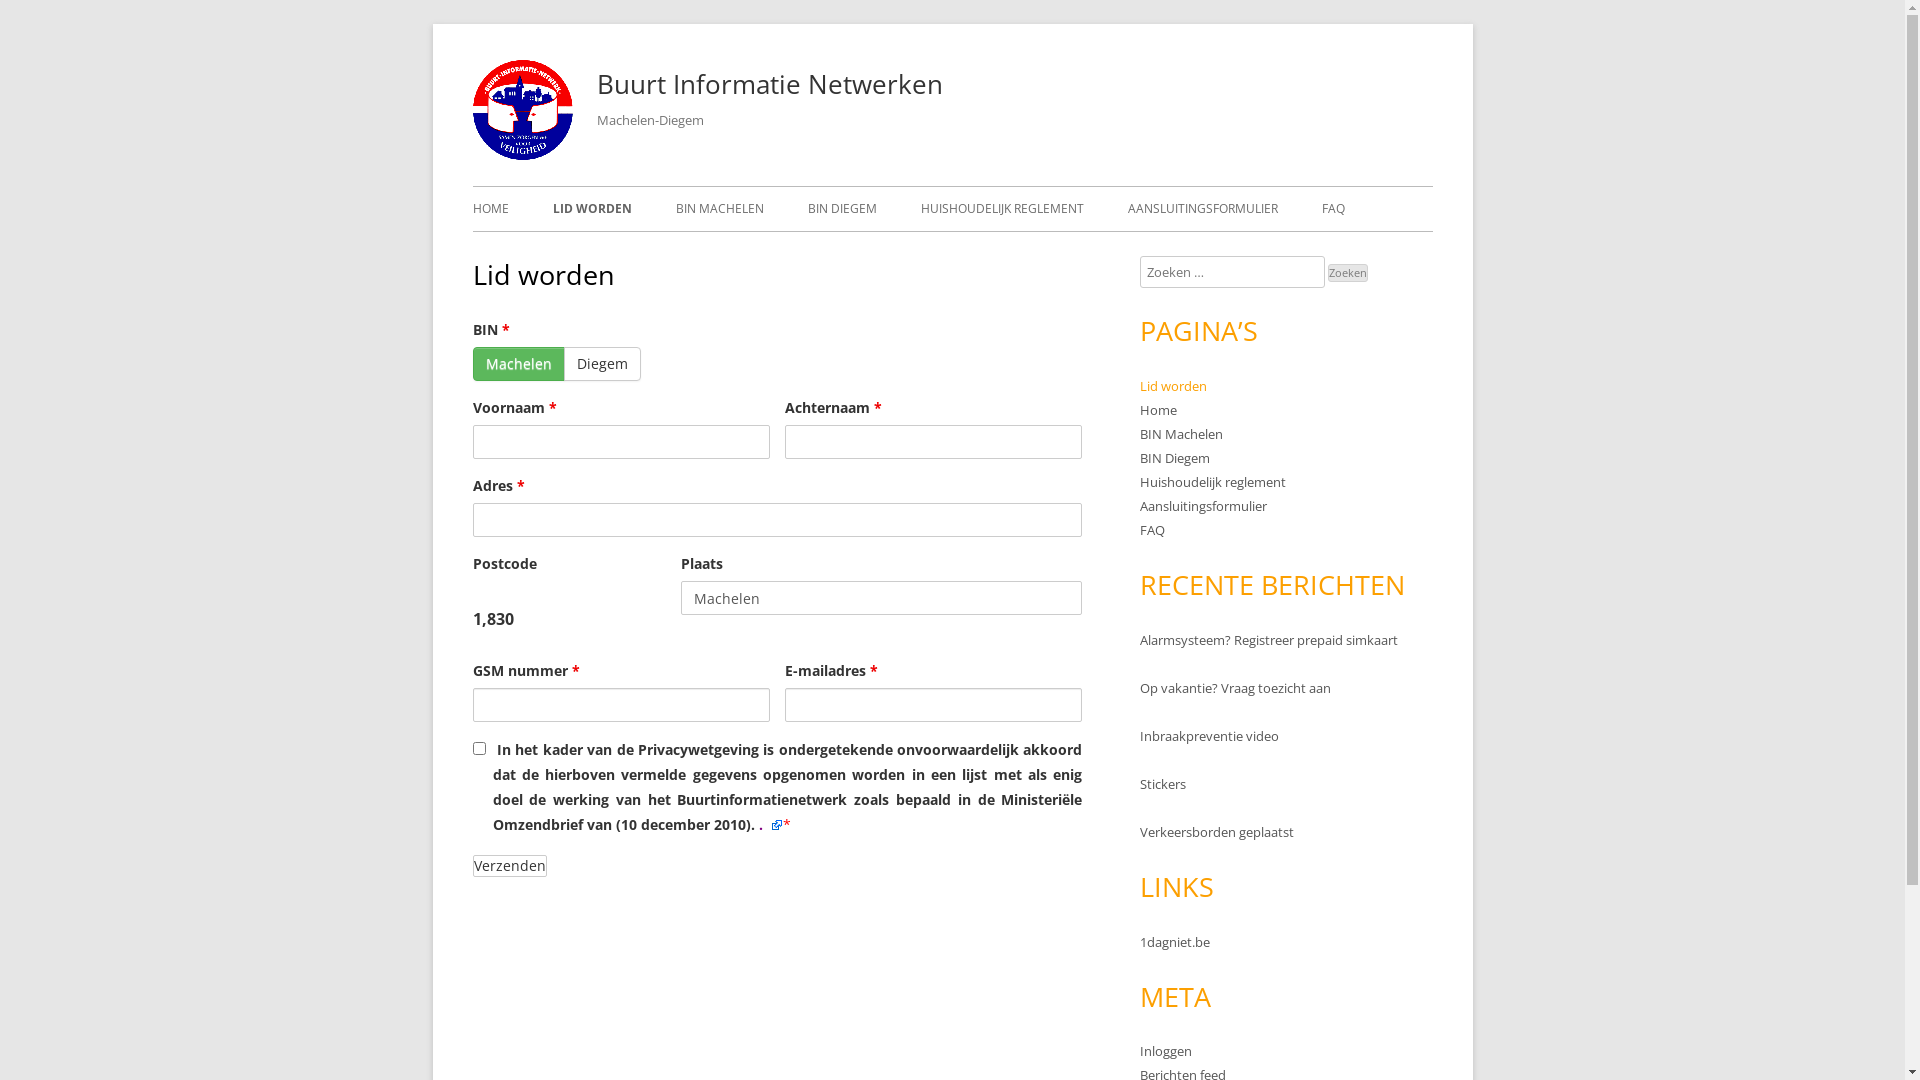 The image size is (1920, 1080). Describe the element at coordinates (522, 154) in the screenshot. I see `Buurt Informatie Netwerken` at that location.